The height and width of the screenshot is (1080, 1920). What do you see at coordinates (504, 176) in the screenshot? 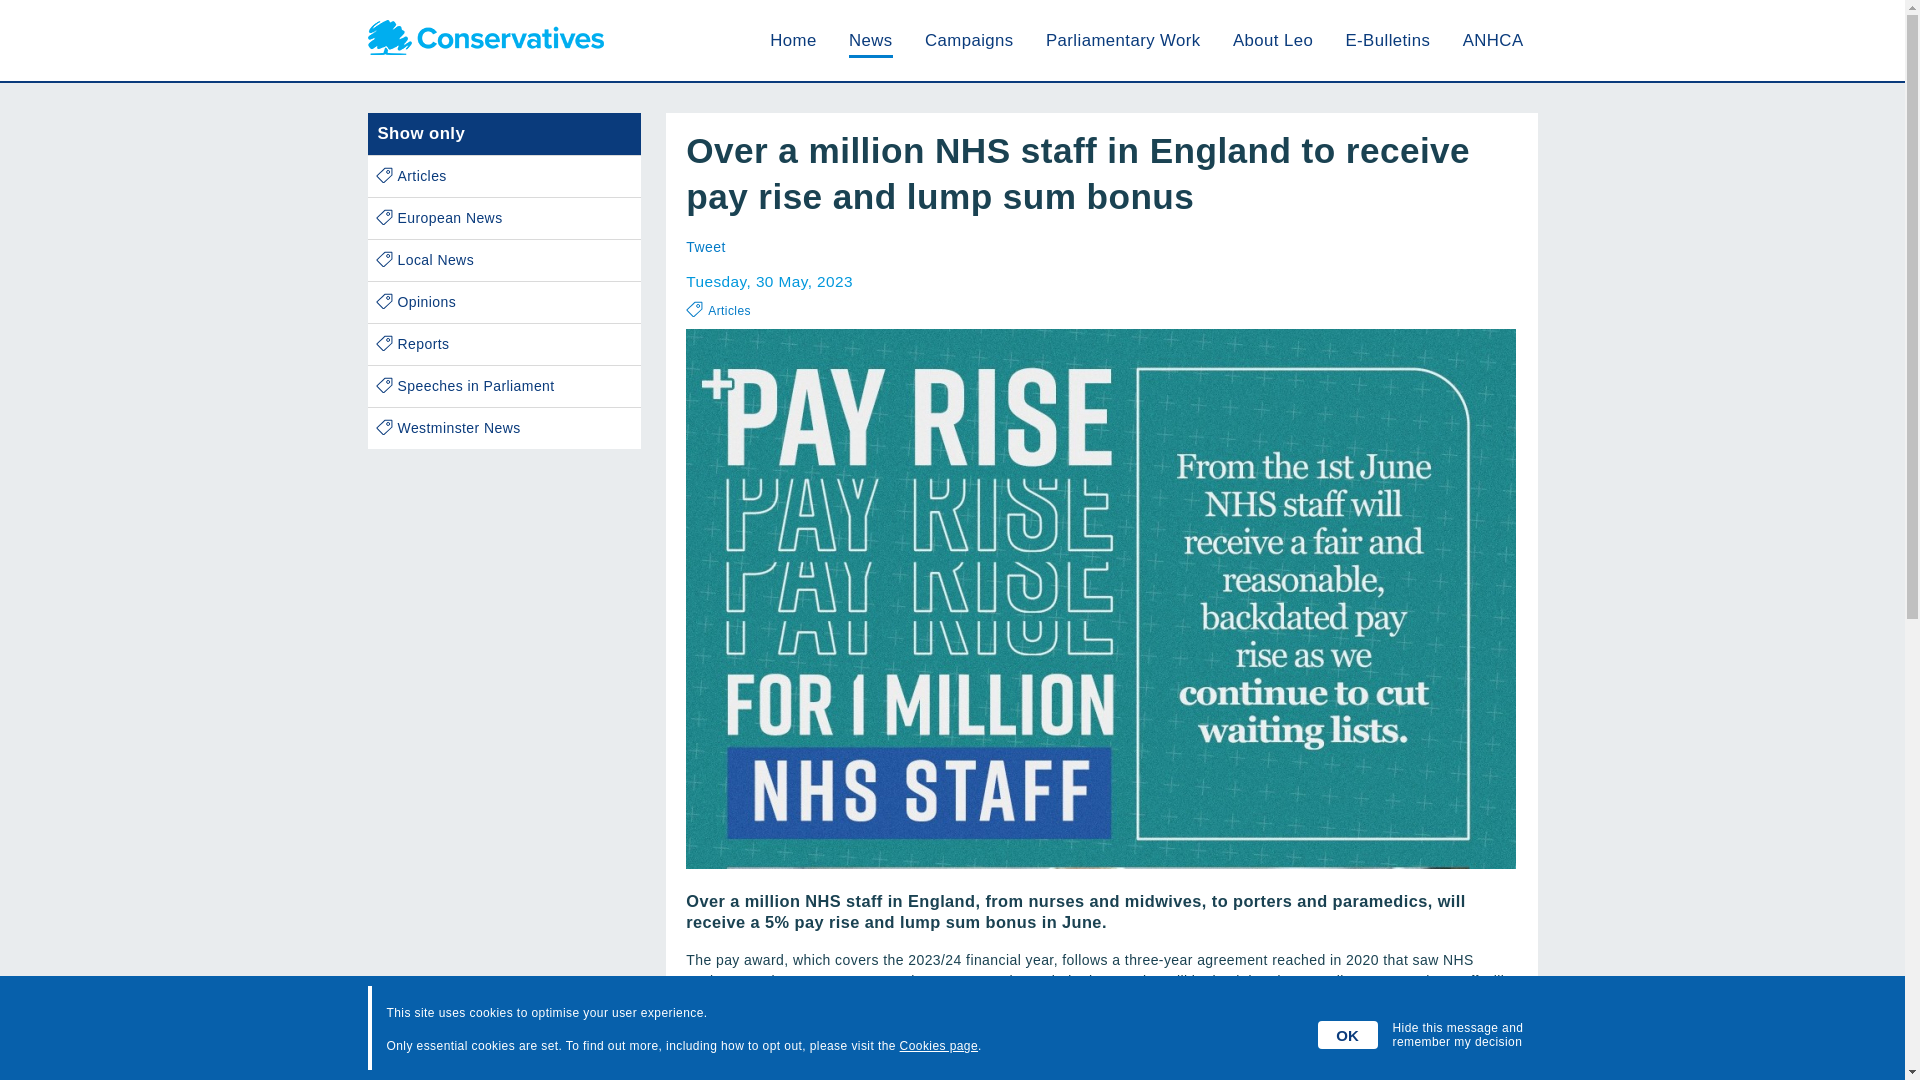
I see `Articles` at bounding box center [504, 176].